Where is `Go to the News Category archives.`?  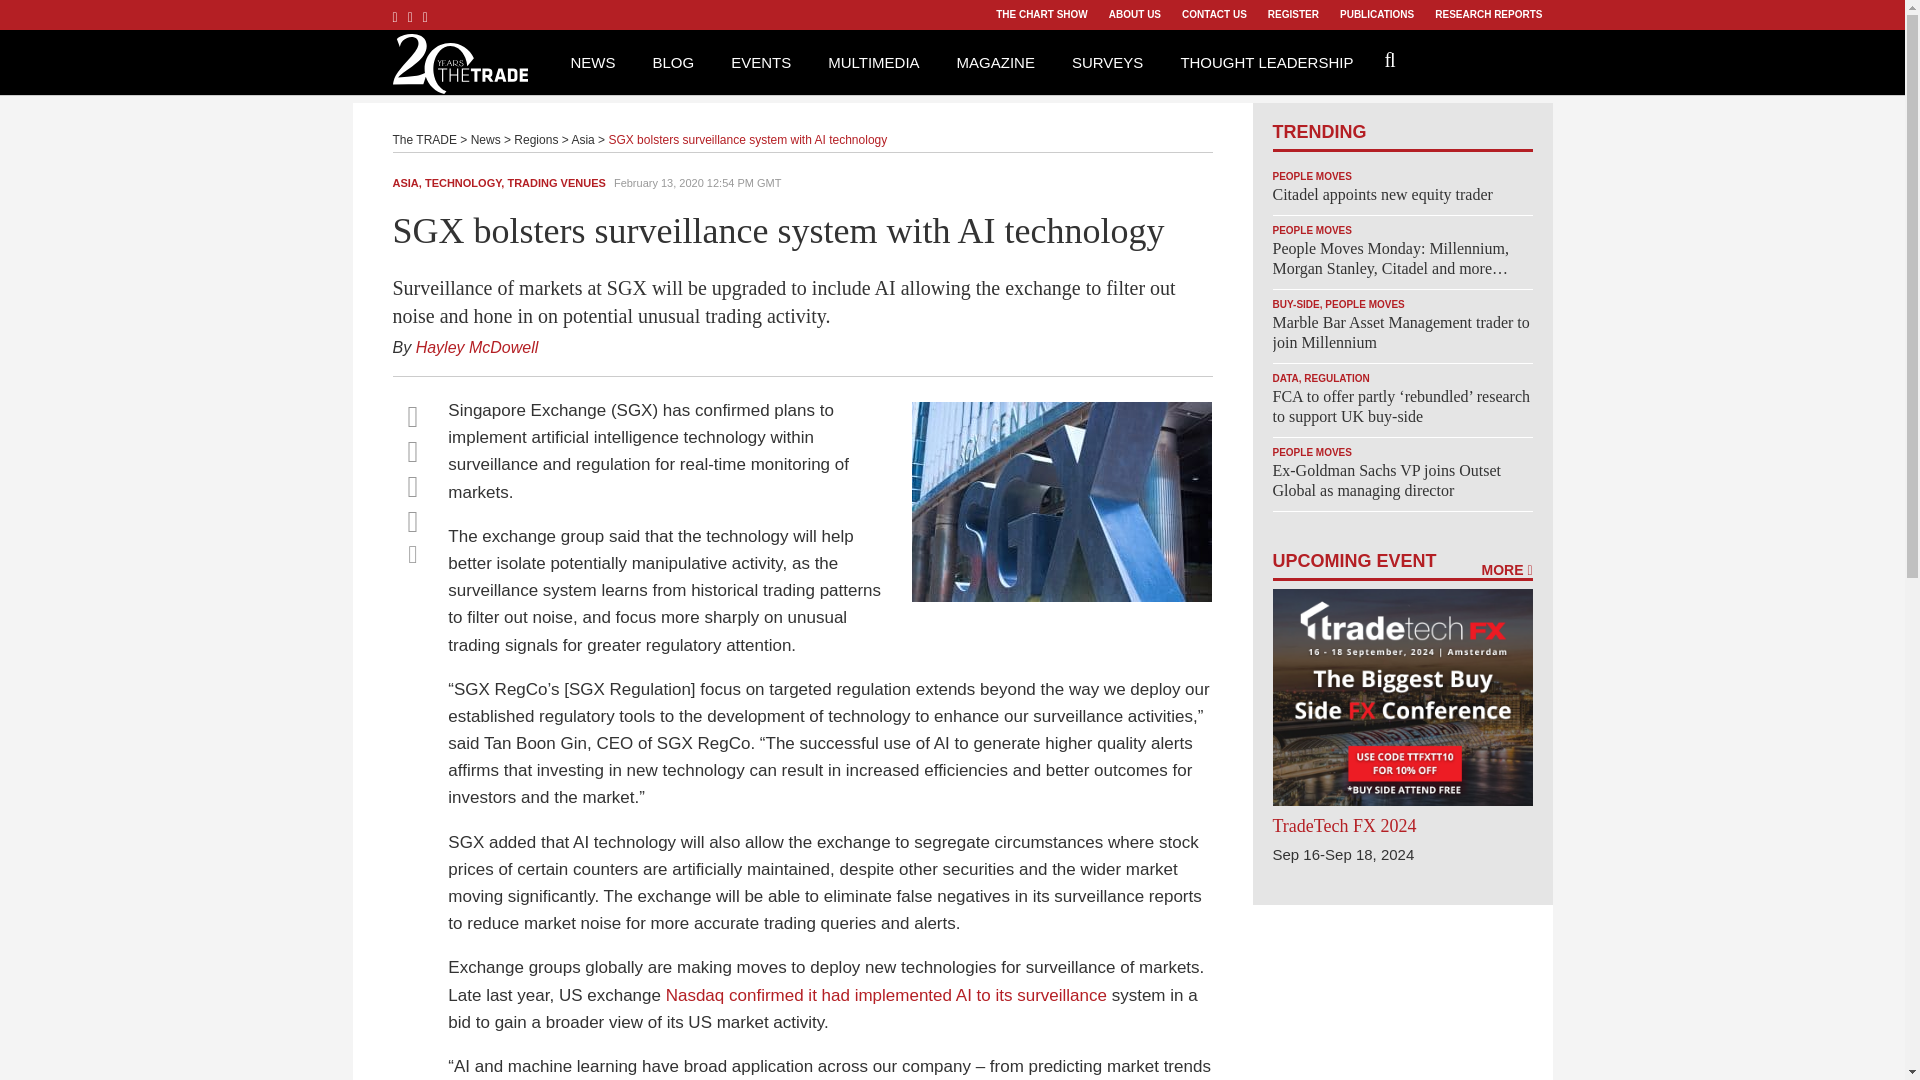
Go to the News Category archives. is located at coordinates (486, 139).